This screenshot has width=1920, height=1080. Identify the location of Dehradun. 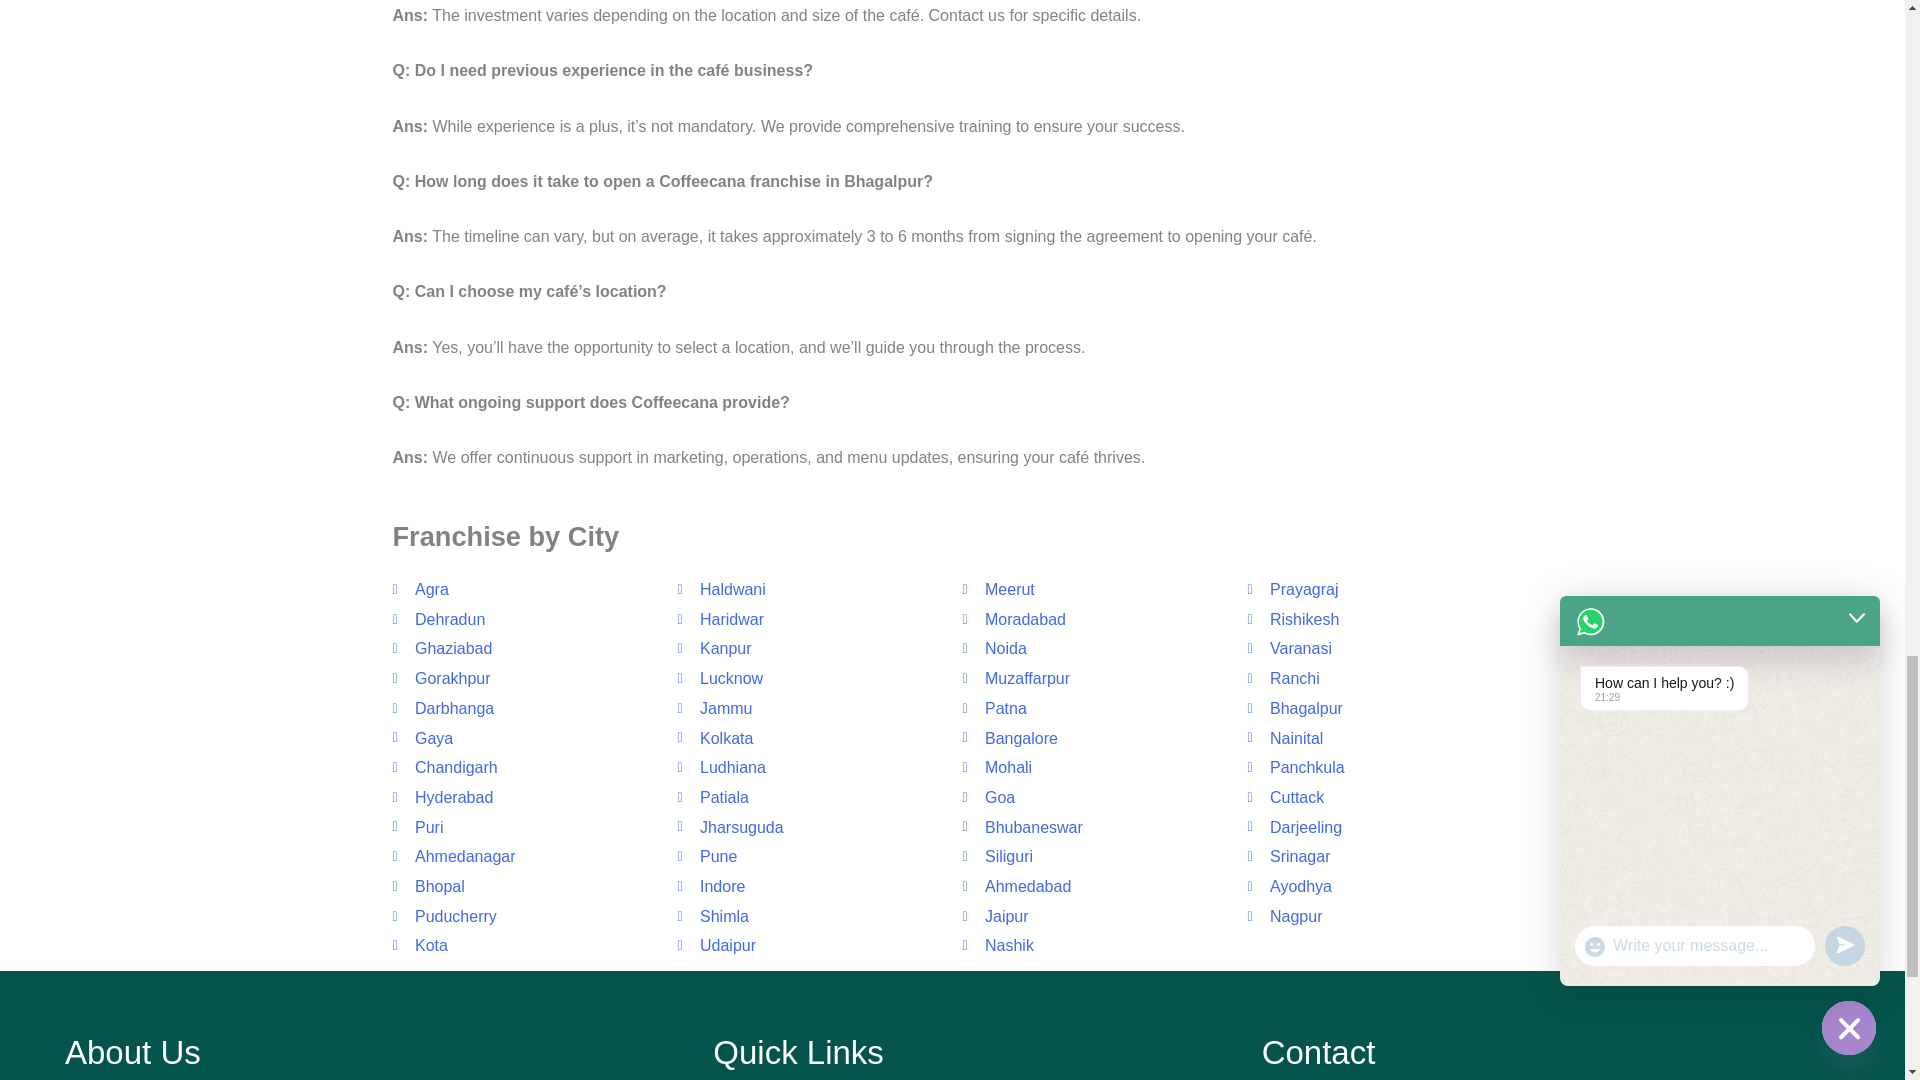
(524, 620).